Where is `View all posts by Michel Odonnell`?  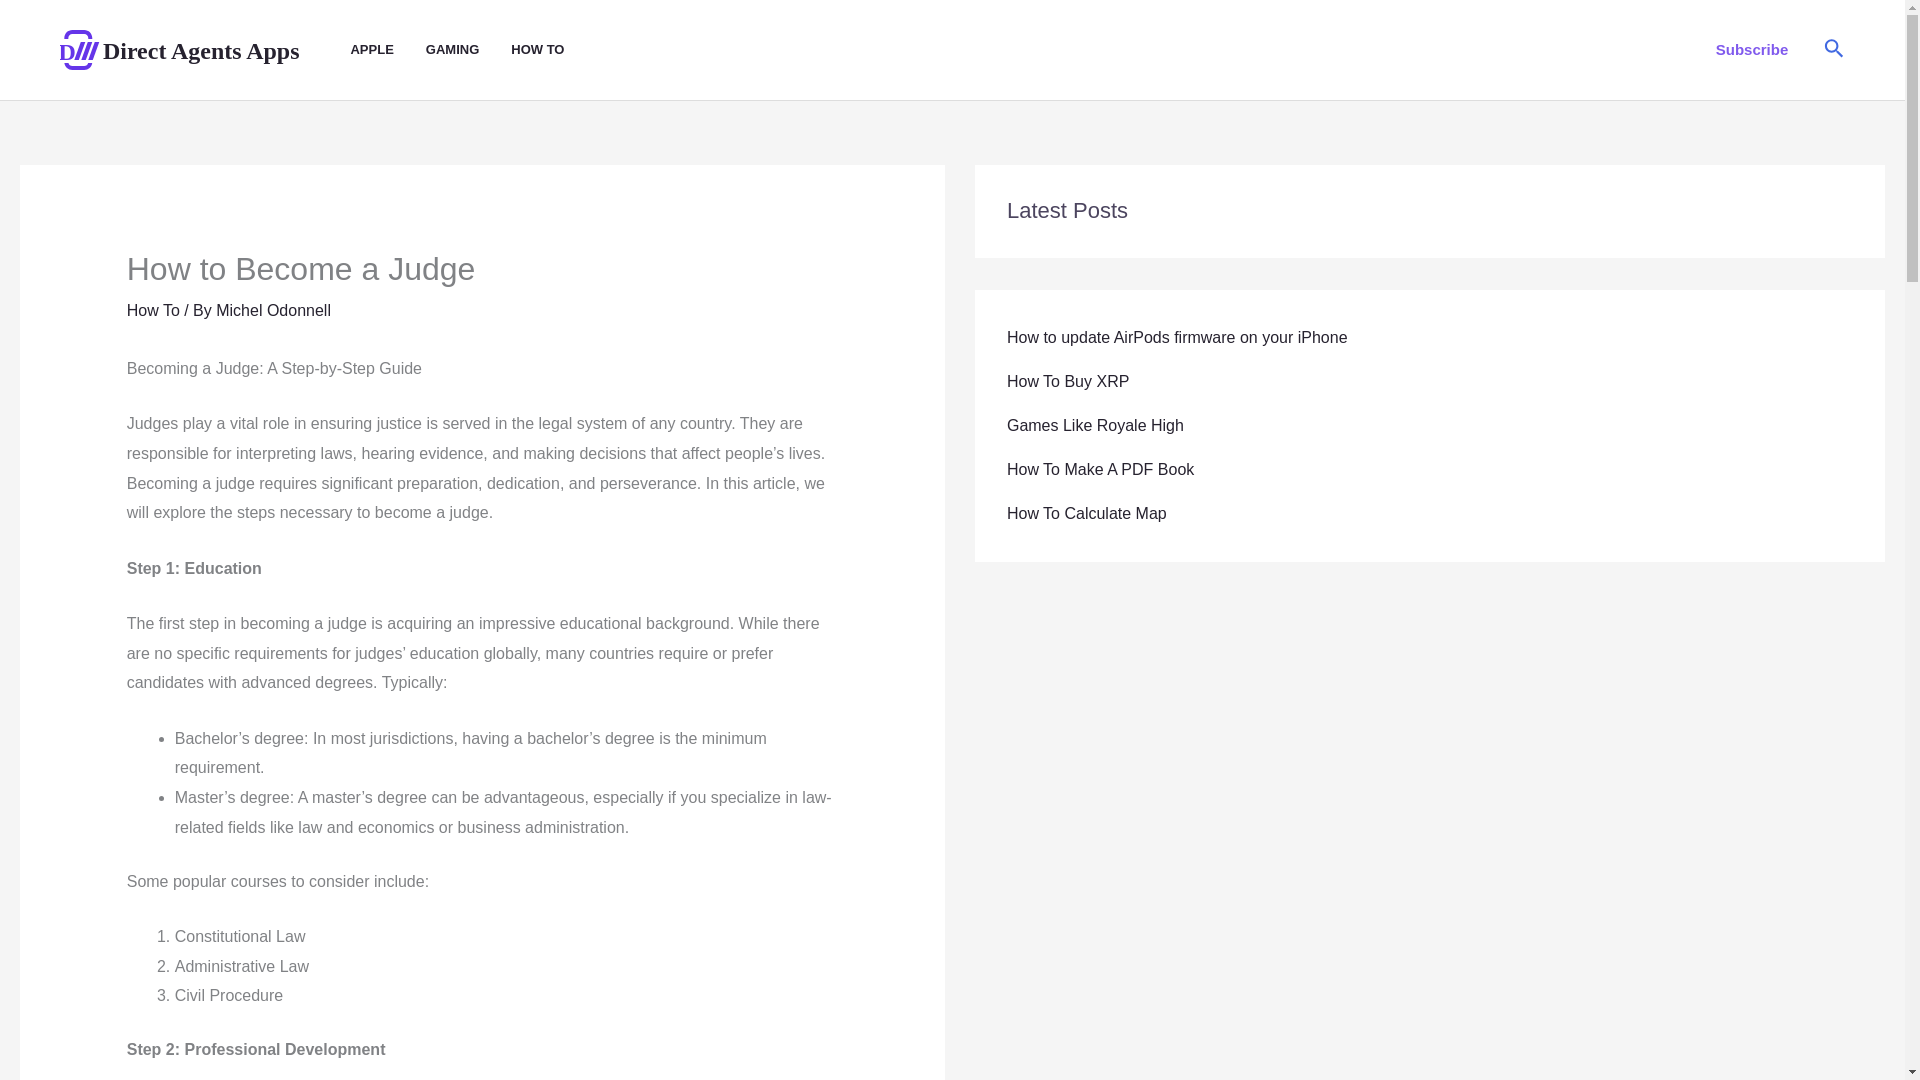
View all posts by Michel Odonnell is located at coordinates (272, 310).